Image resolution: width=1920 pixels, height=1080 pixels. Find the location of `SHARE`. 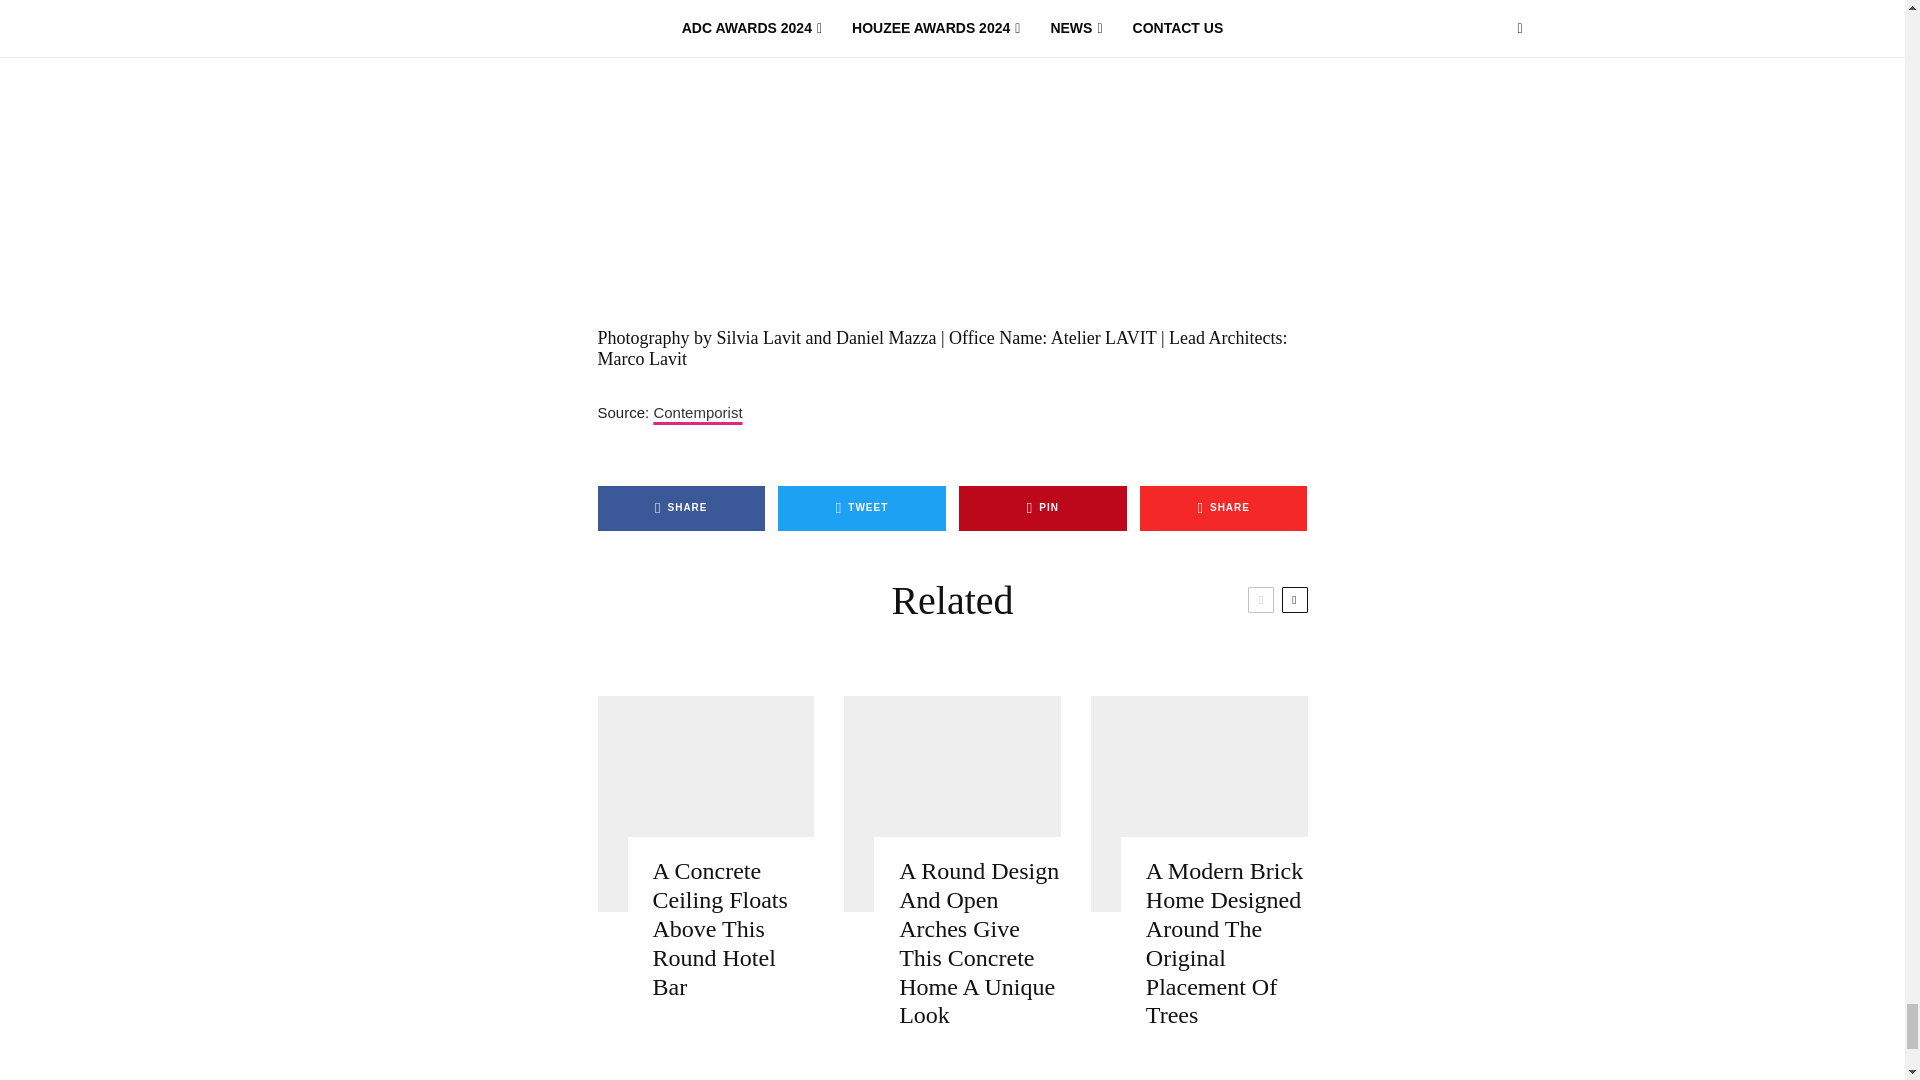

SHARE is located at coordinates (682, 508).